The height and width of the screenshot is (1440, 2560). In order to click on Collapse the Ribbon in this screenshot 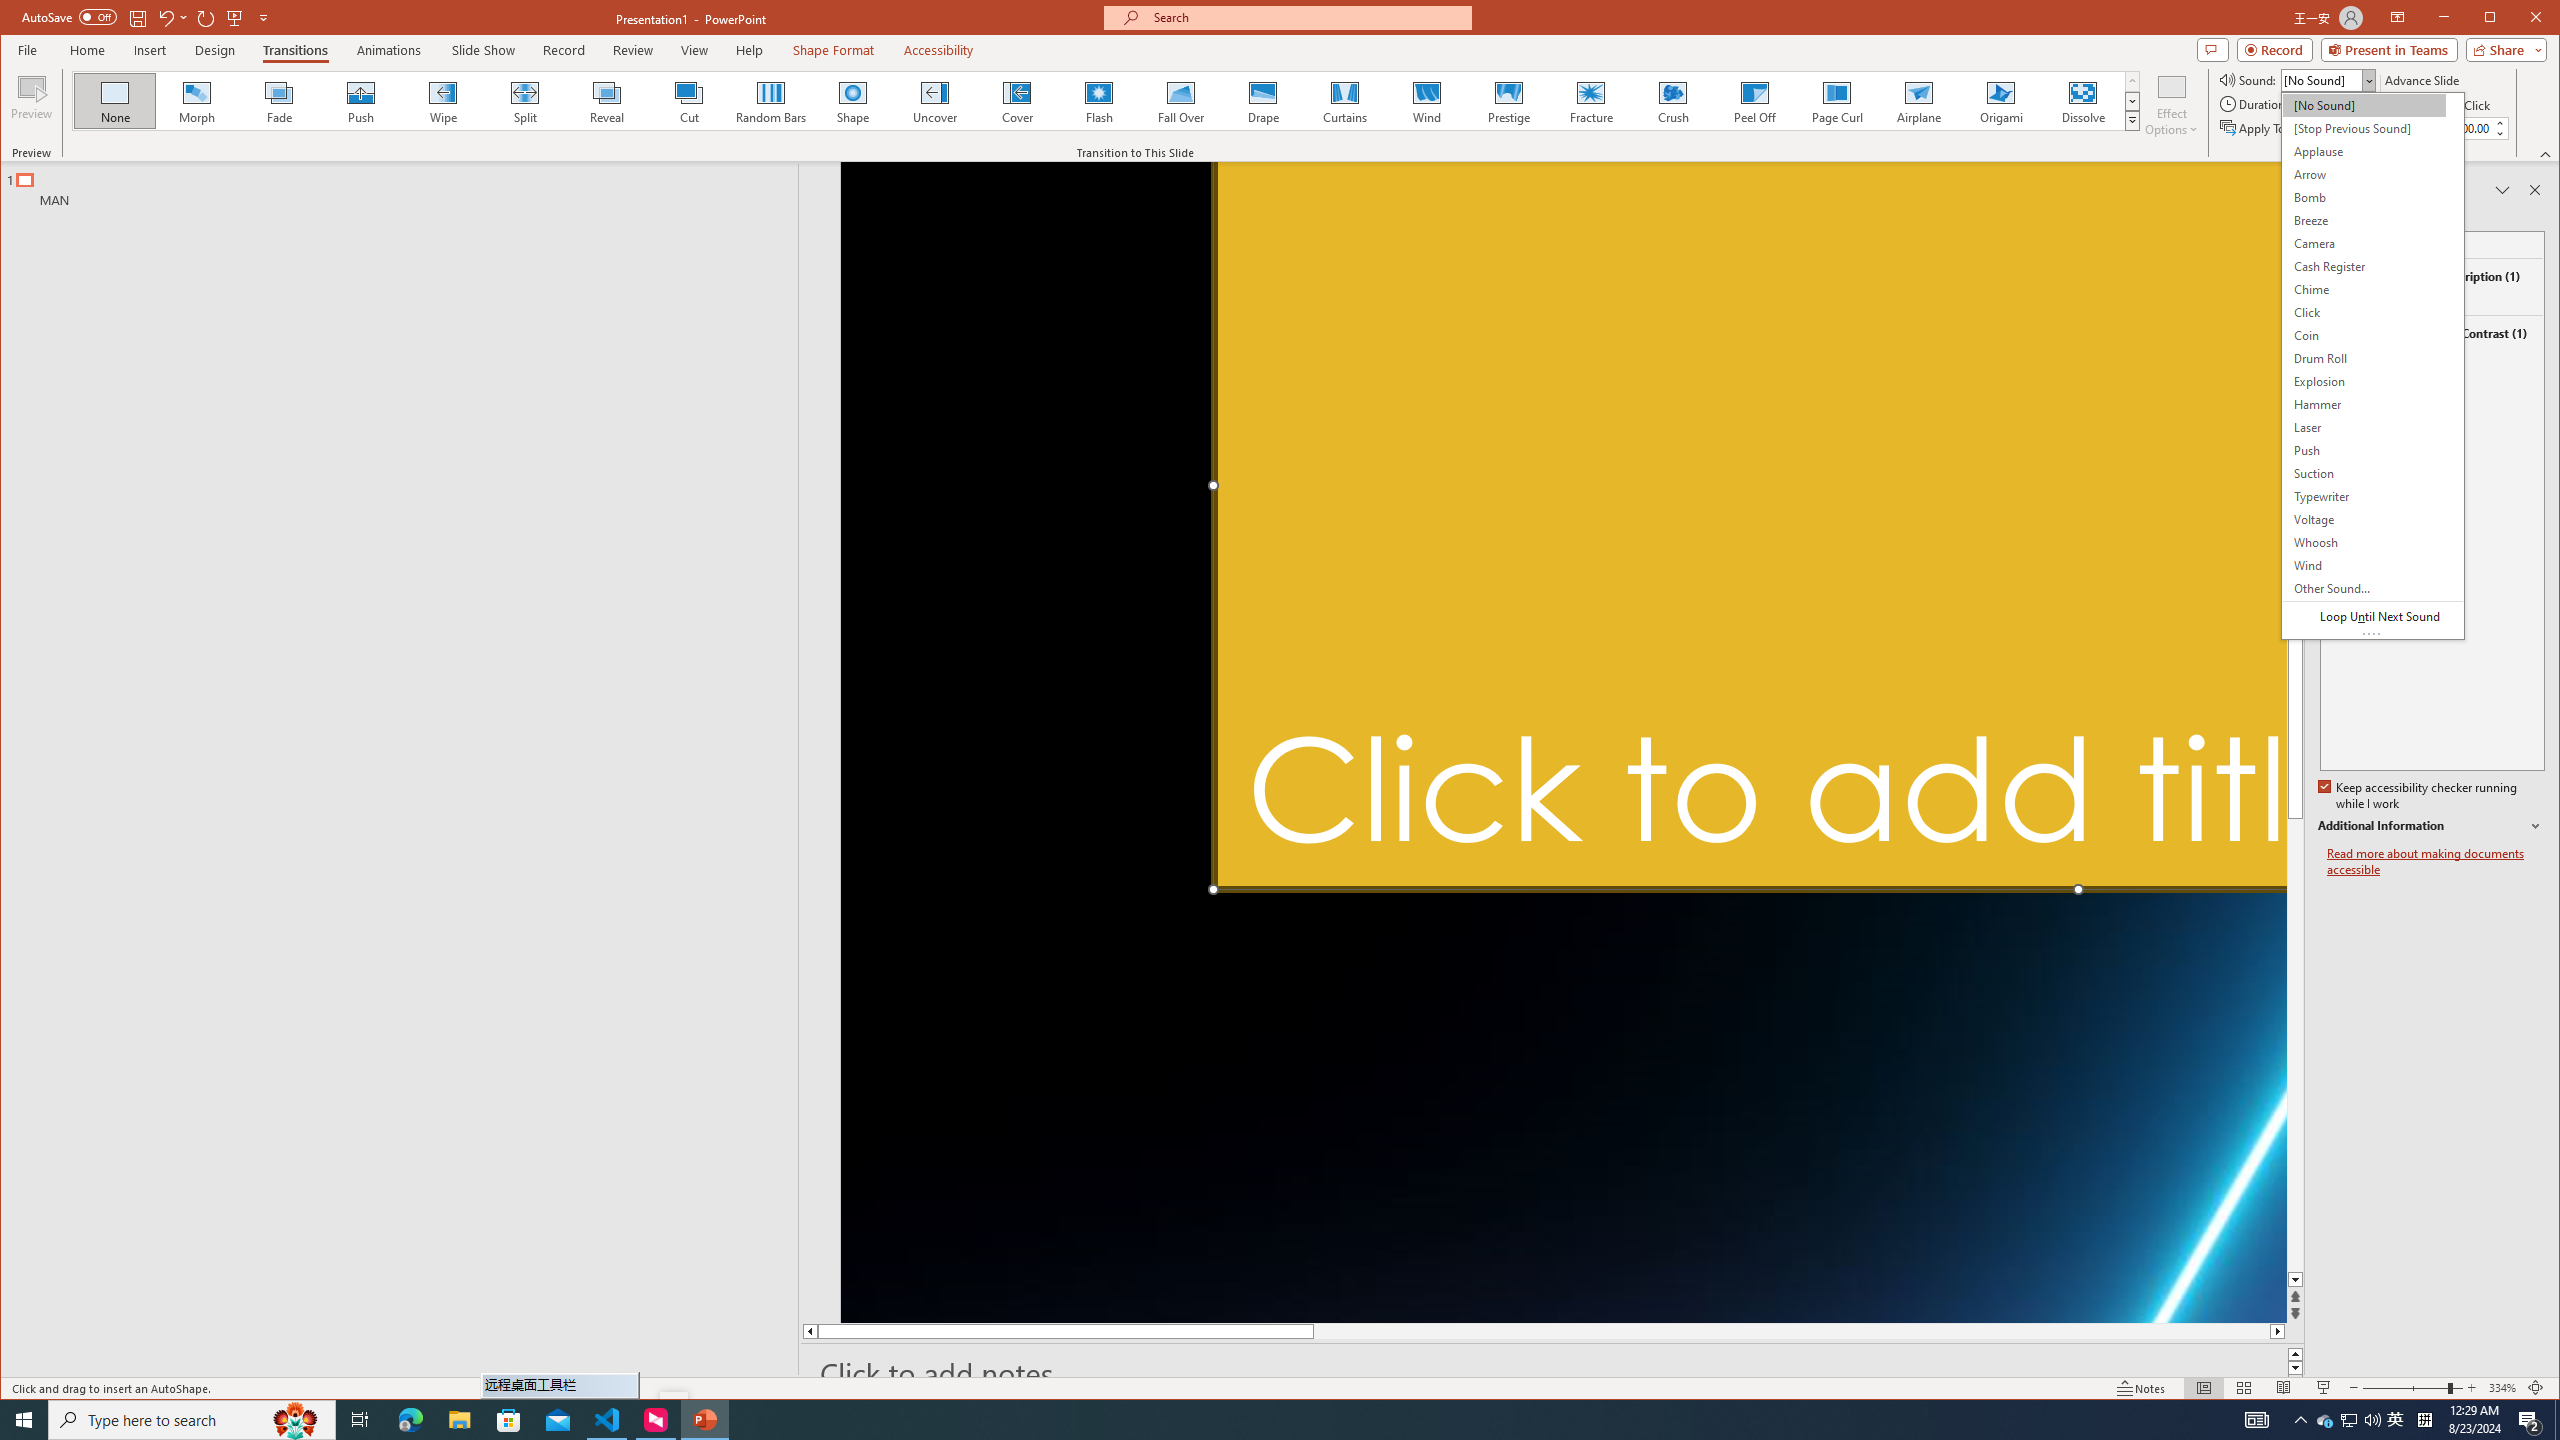, I will do `click(2547, 154)`.